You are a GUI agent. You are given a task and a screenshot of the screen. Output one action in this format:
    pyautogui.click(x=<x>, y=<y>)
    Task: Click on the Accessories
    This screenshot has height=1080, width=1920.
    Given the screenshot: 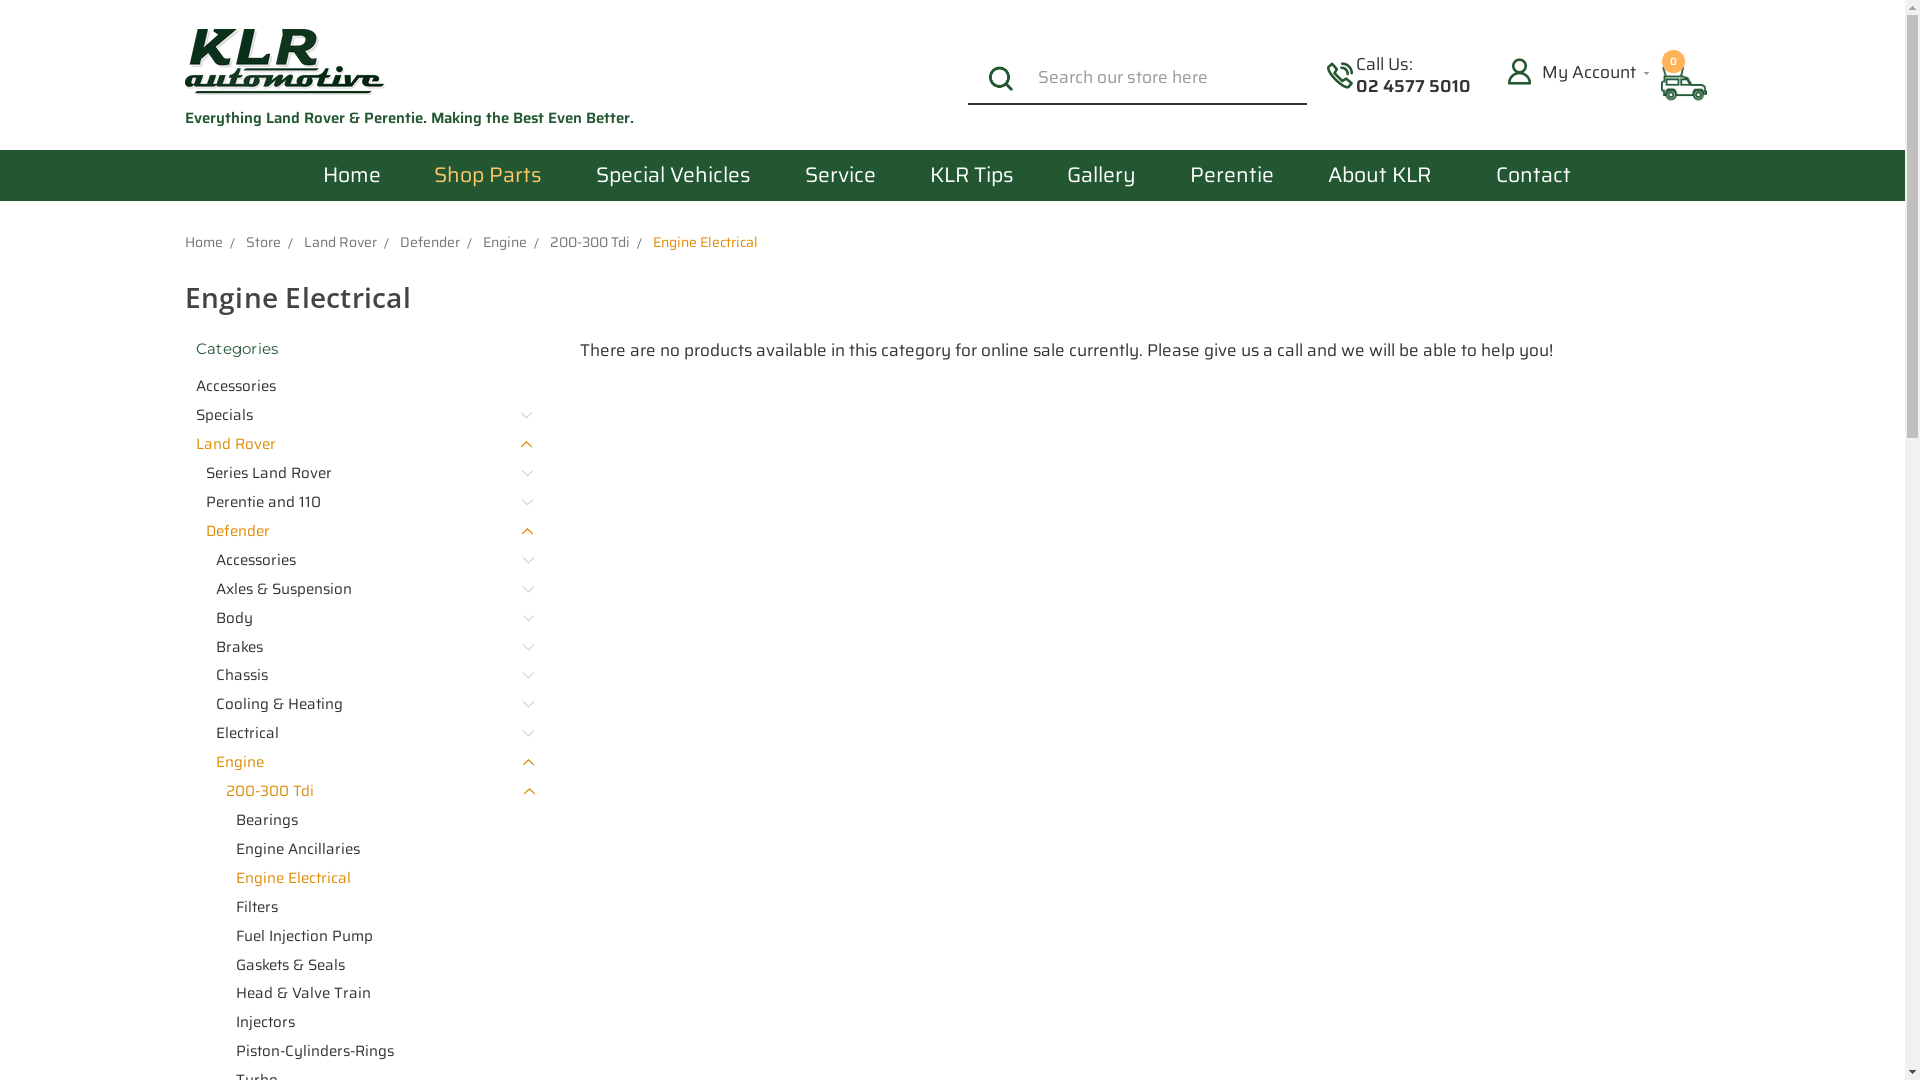 What is the action you would take?
    pyautogui.click(x=358, y=386)
    